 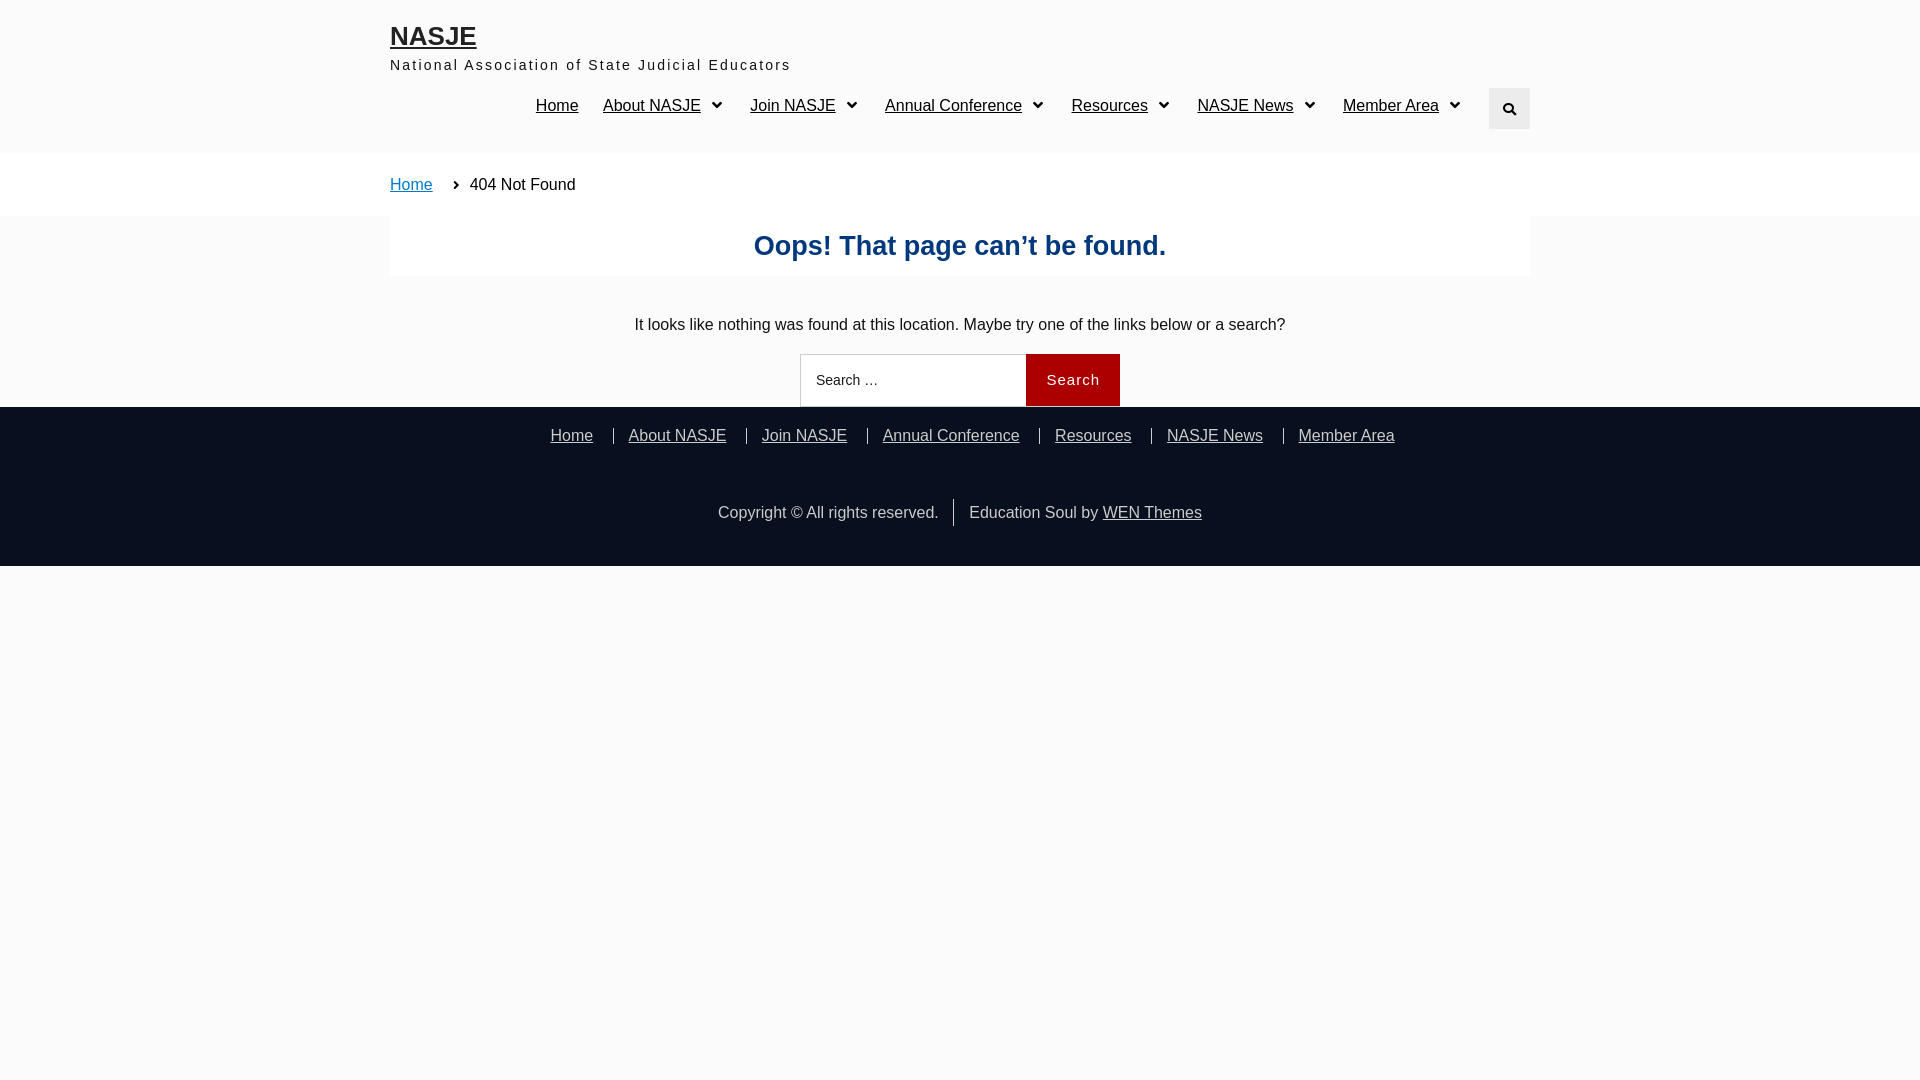 I want to click on Search, so click(x=1073, y=380).